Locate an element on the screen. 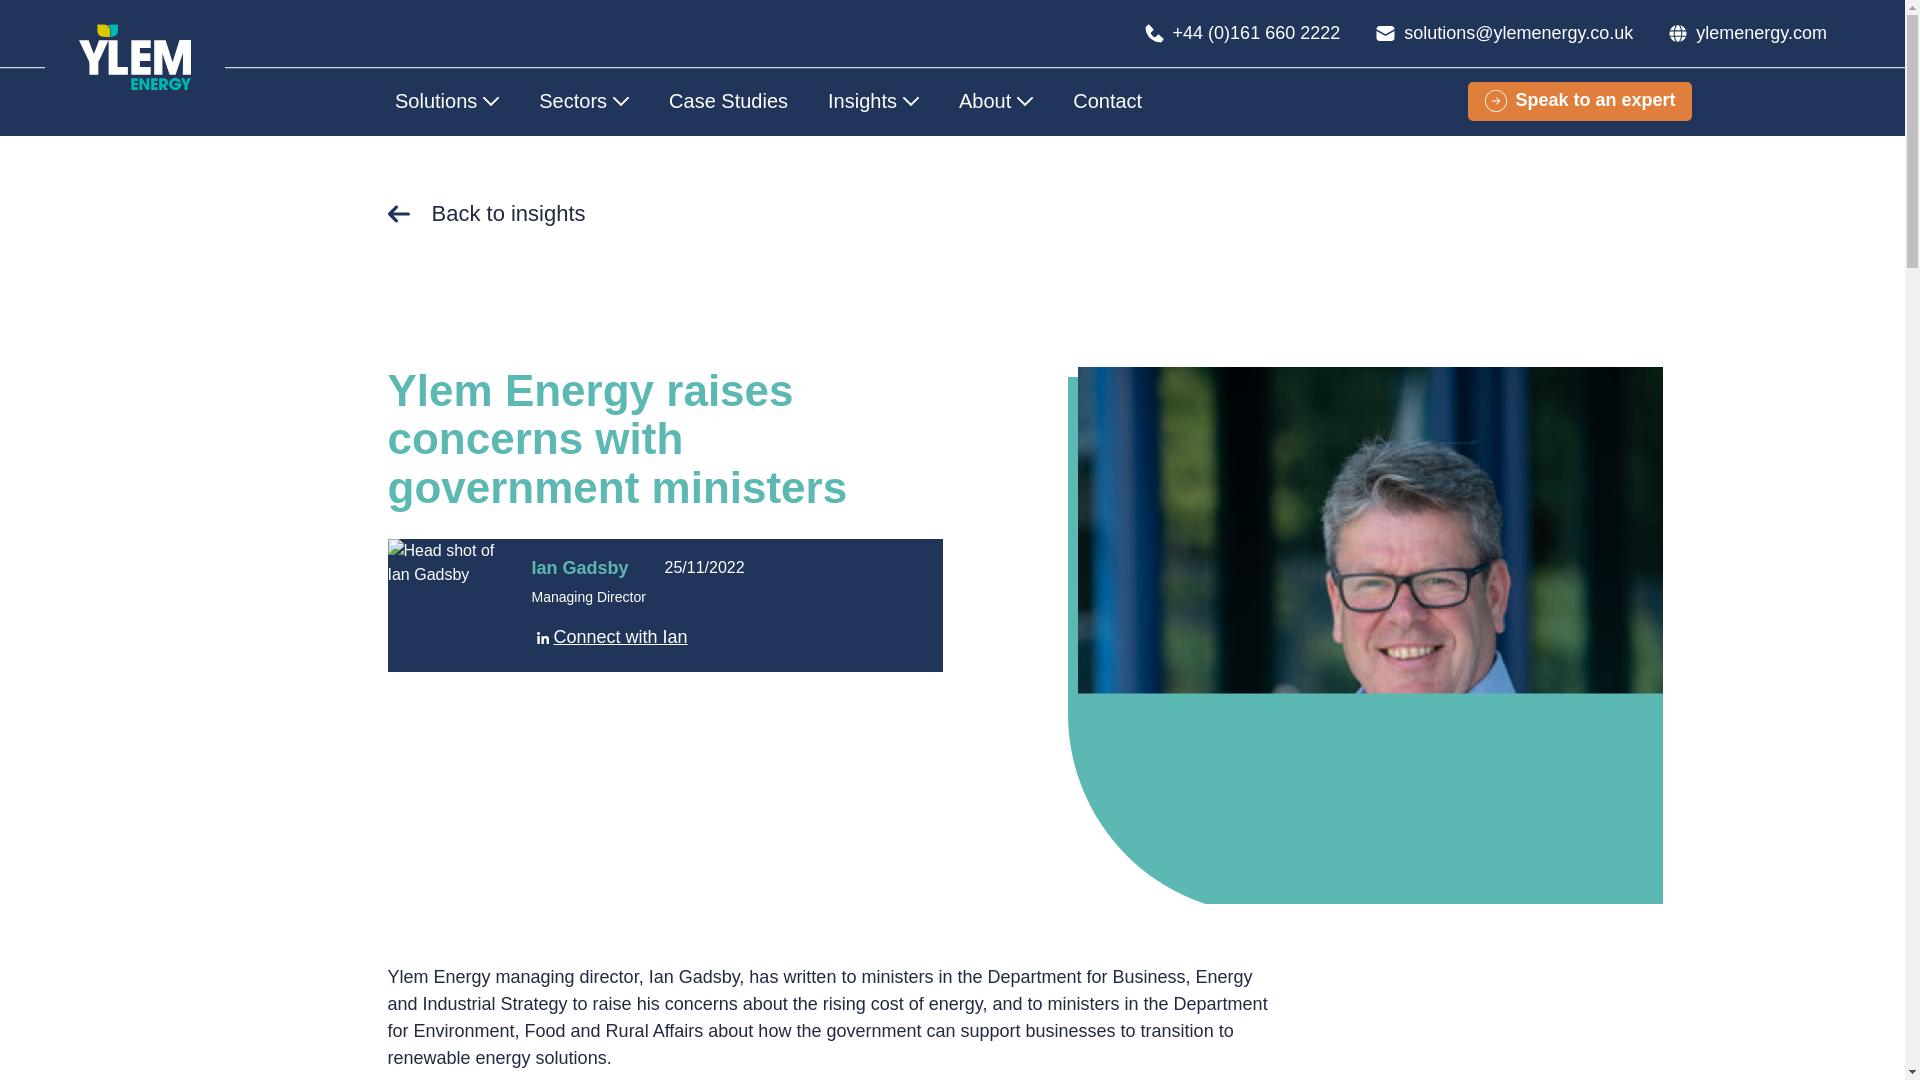 The width and height of the screenshot is (1920, 1080). Insights is located at coordinates (873, 100).